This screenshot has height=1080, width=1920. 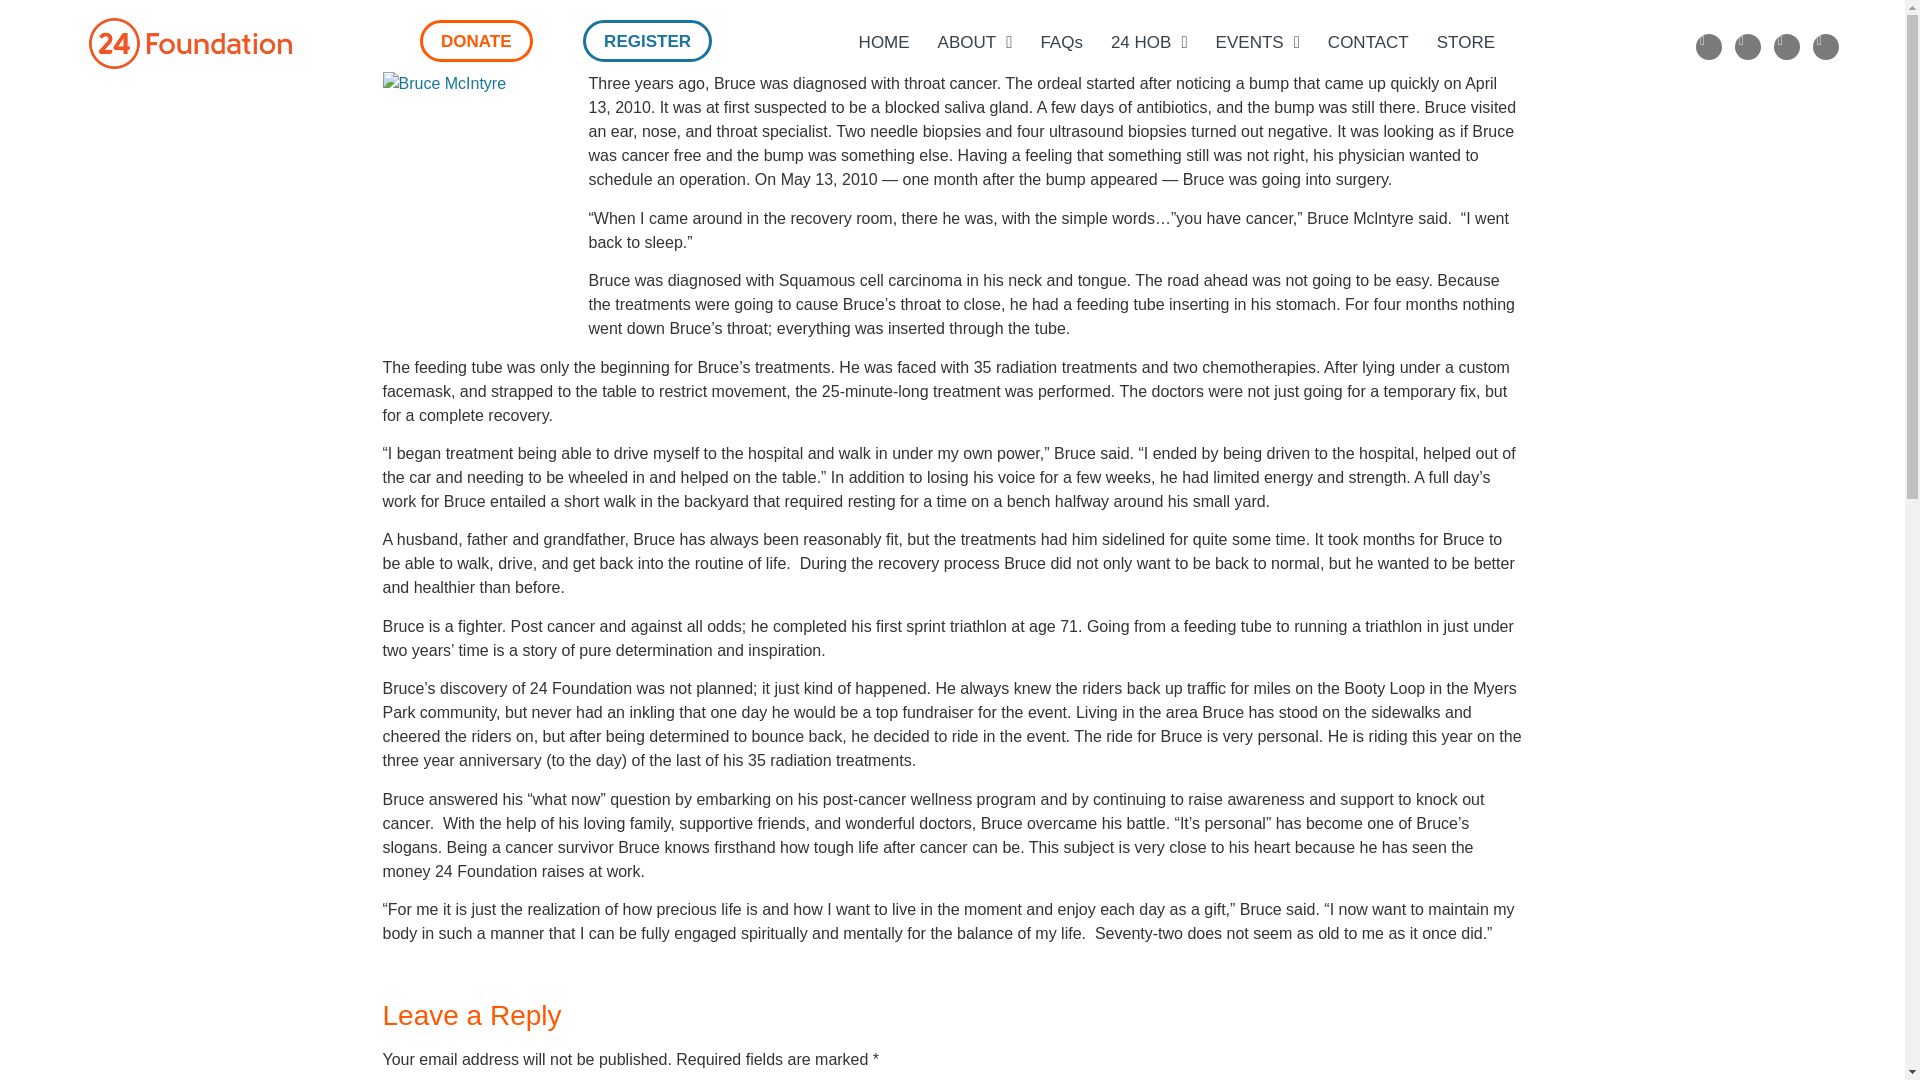 What do you see at coordinates (1148, 43) in the screenshot?
I see `24 HOB` at bounding box center [1148, 43].